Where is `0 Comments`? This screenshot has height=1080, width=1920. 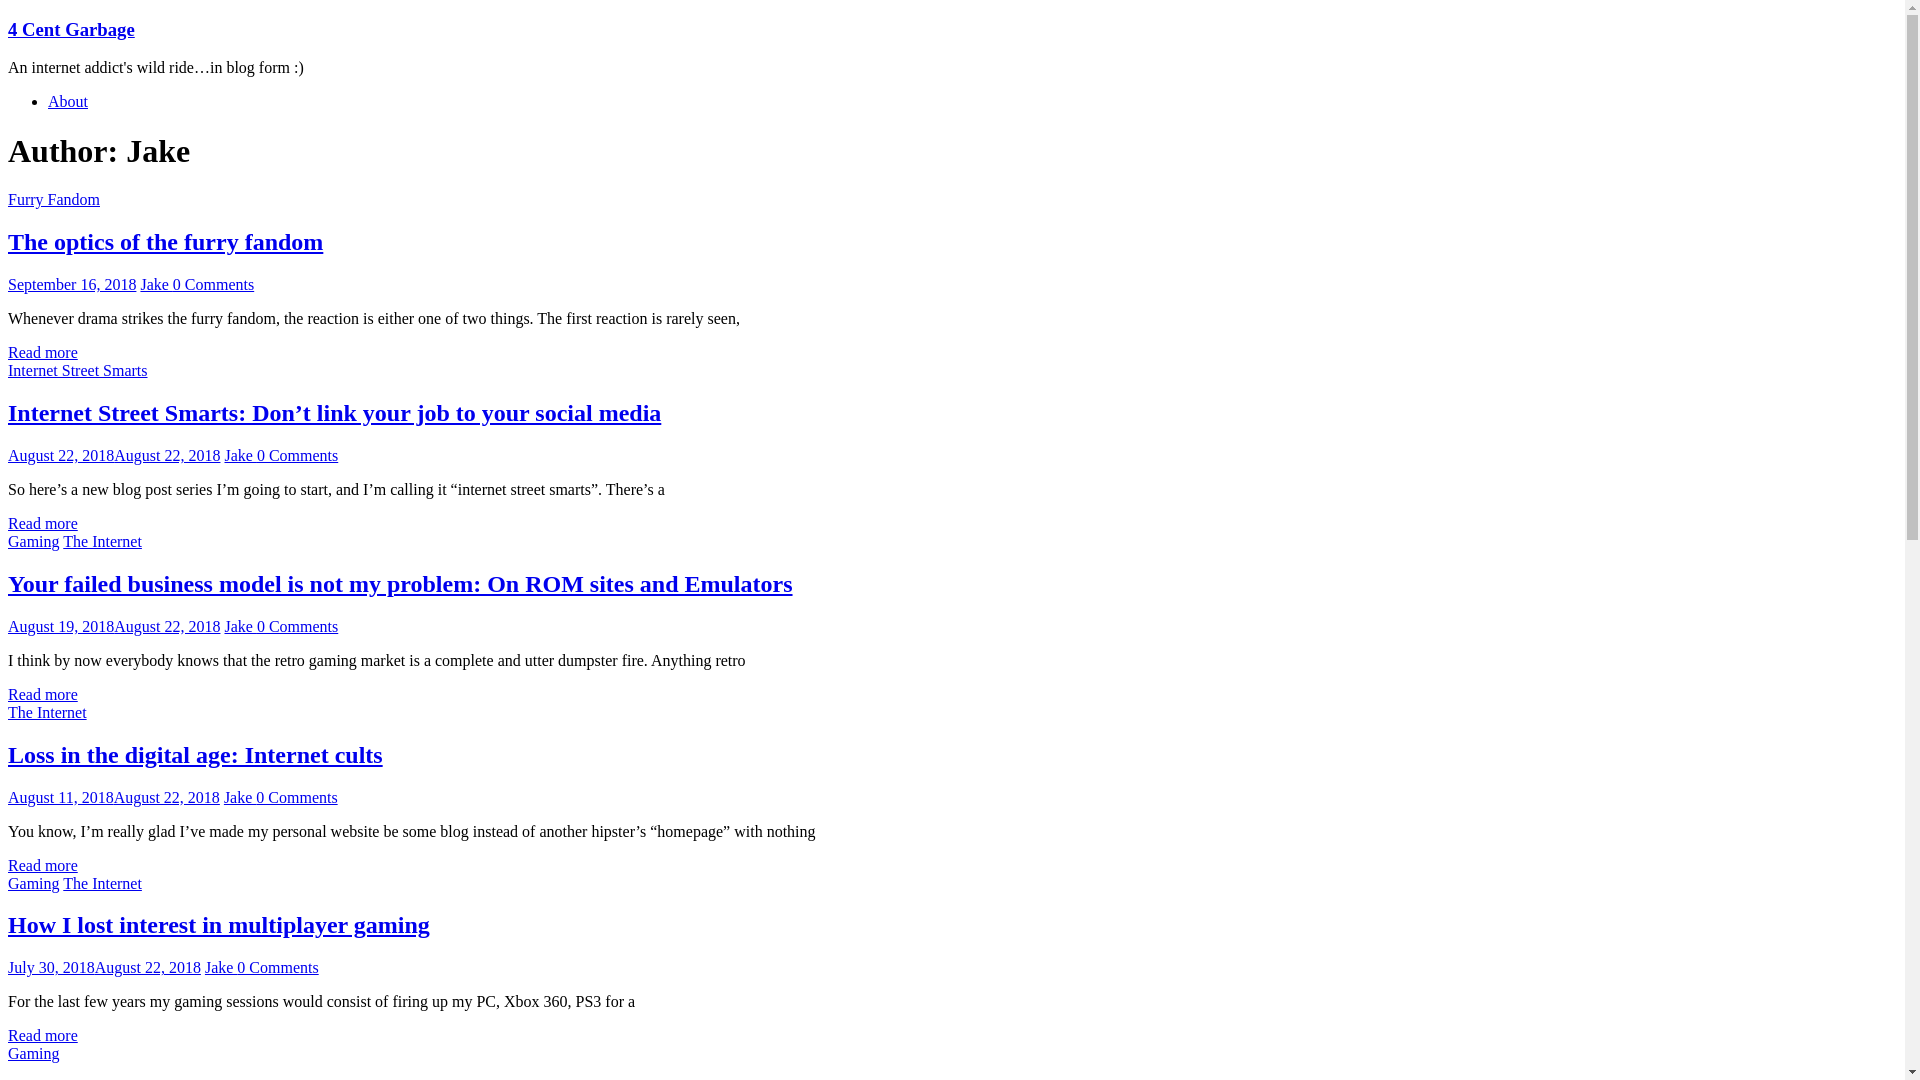
0 Comments is located at coordinates (298, 455).